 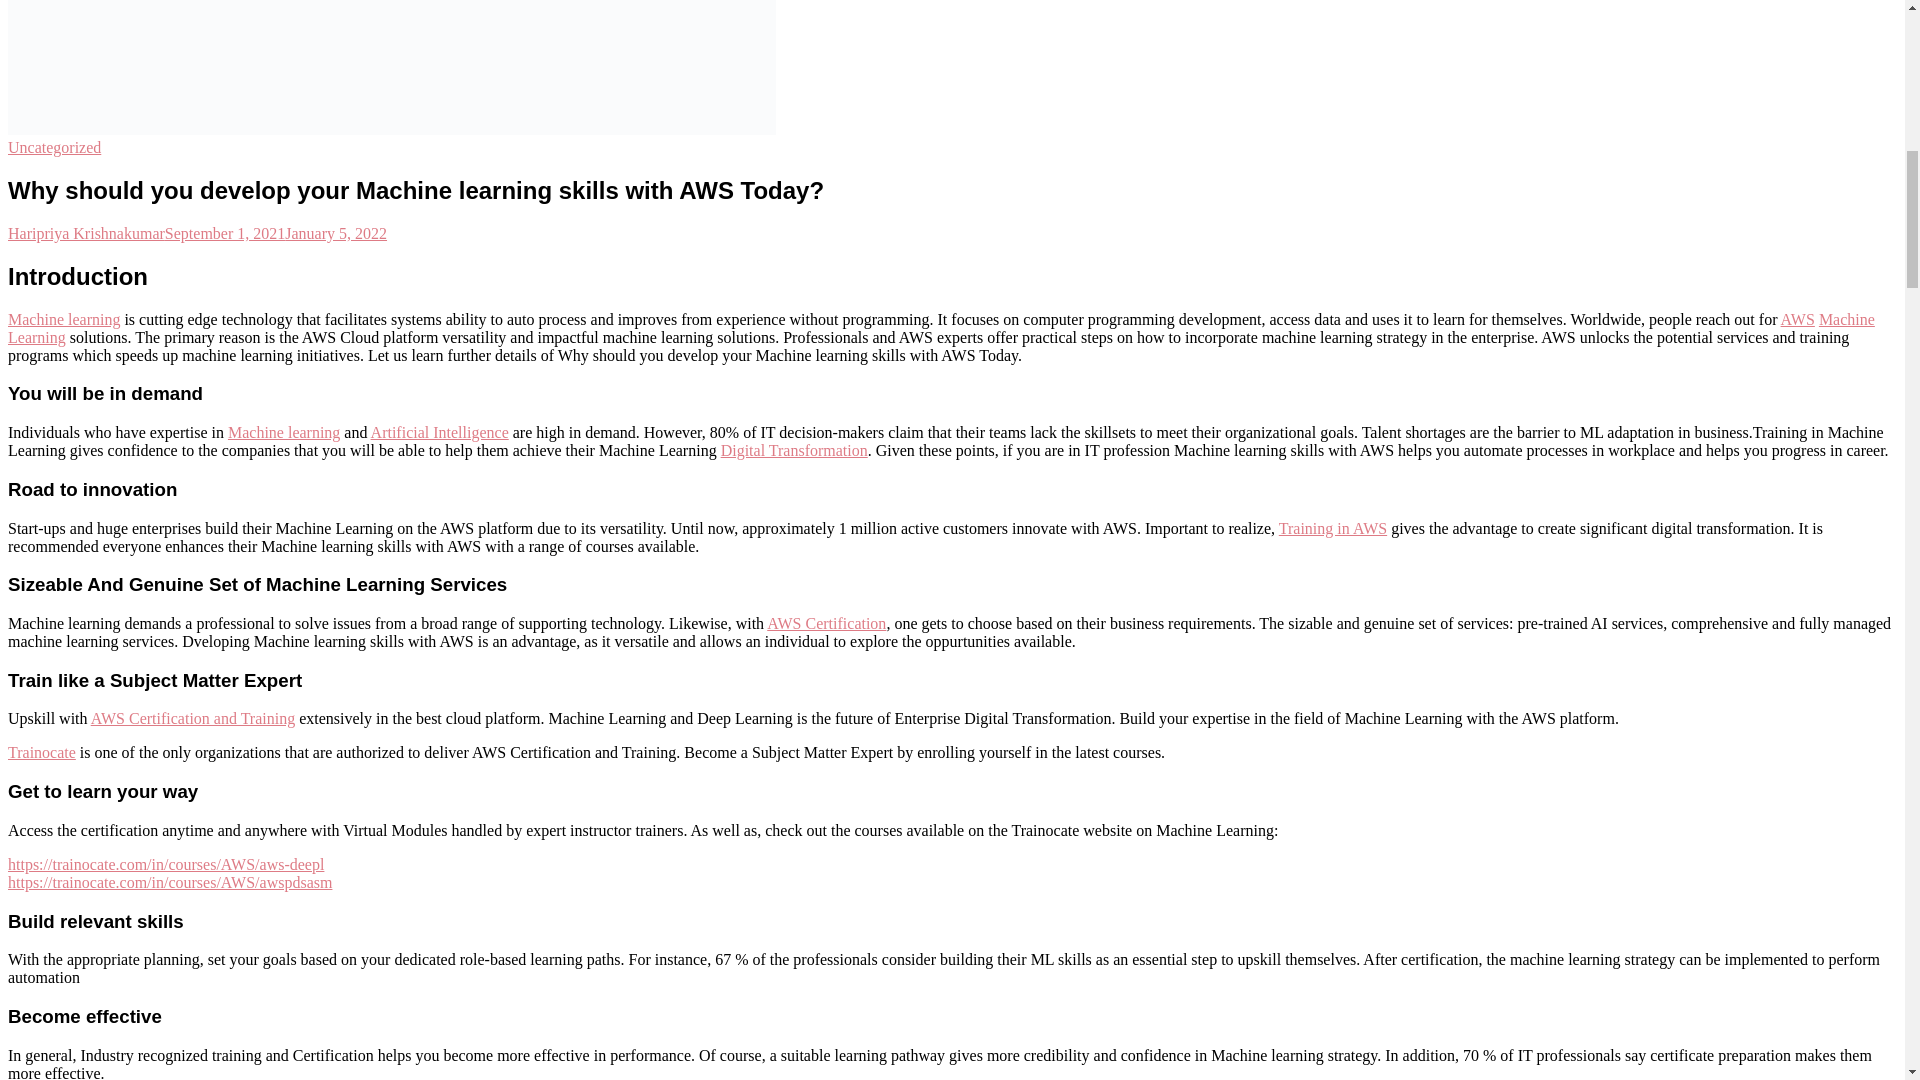 What do you see at coordinates (63, 320) in the screenshot?
I see `Machine learning` at bounding box center [63, 320].